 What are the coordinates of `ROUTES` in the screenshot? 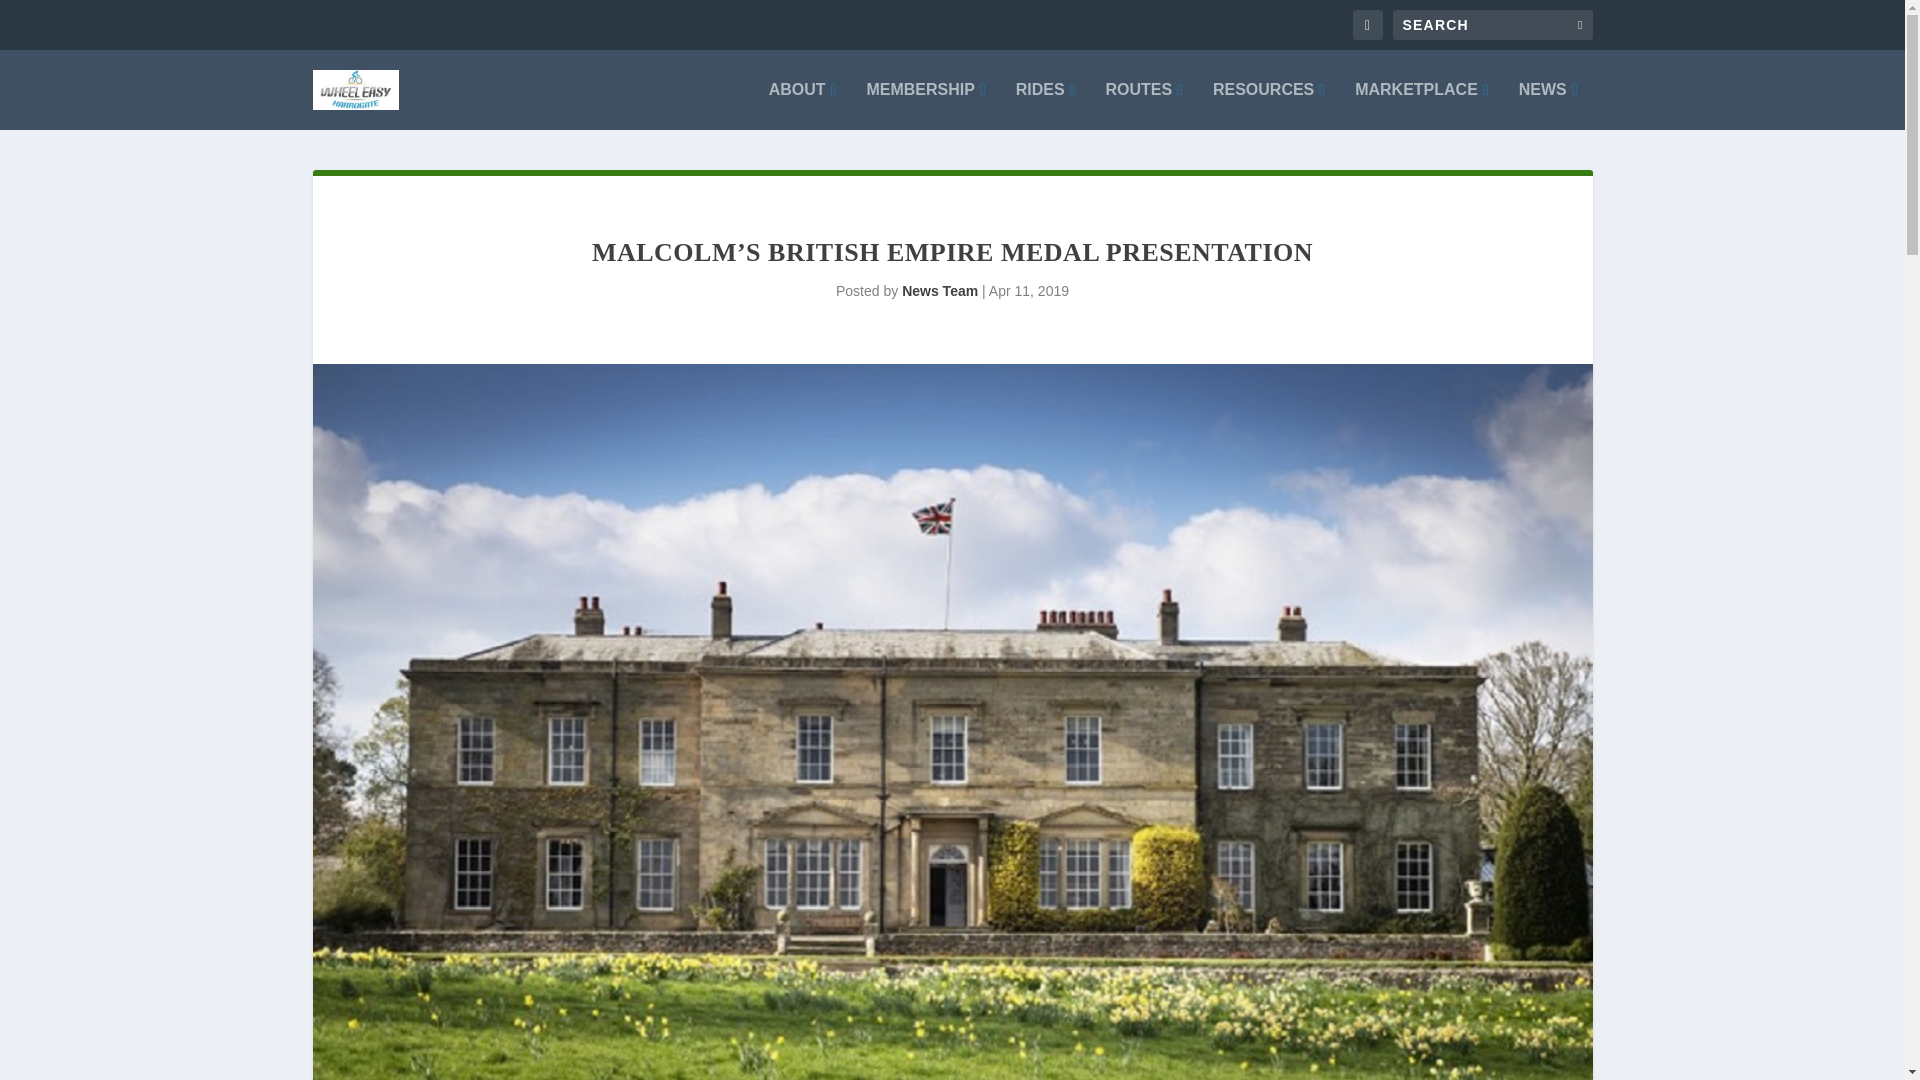 It's located at (1144, 106).